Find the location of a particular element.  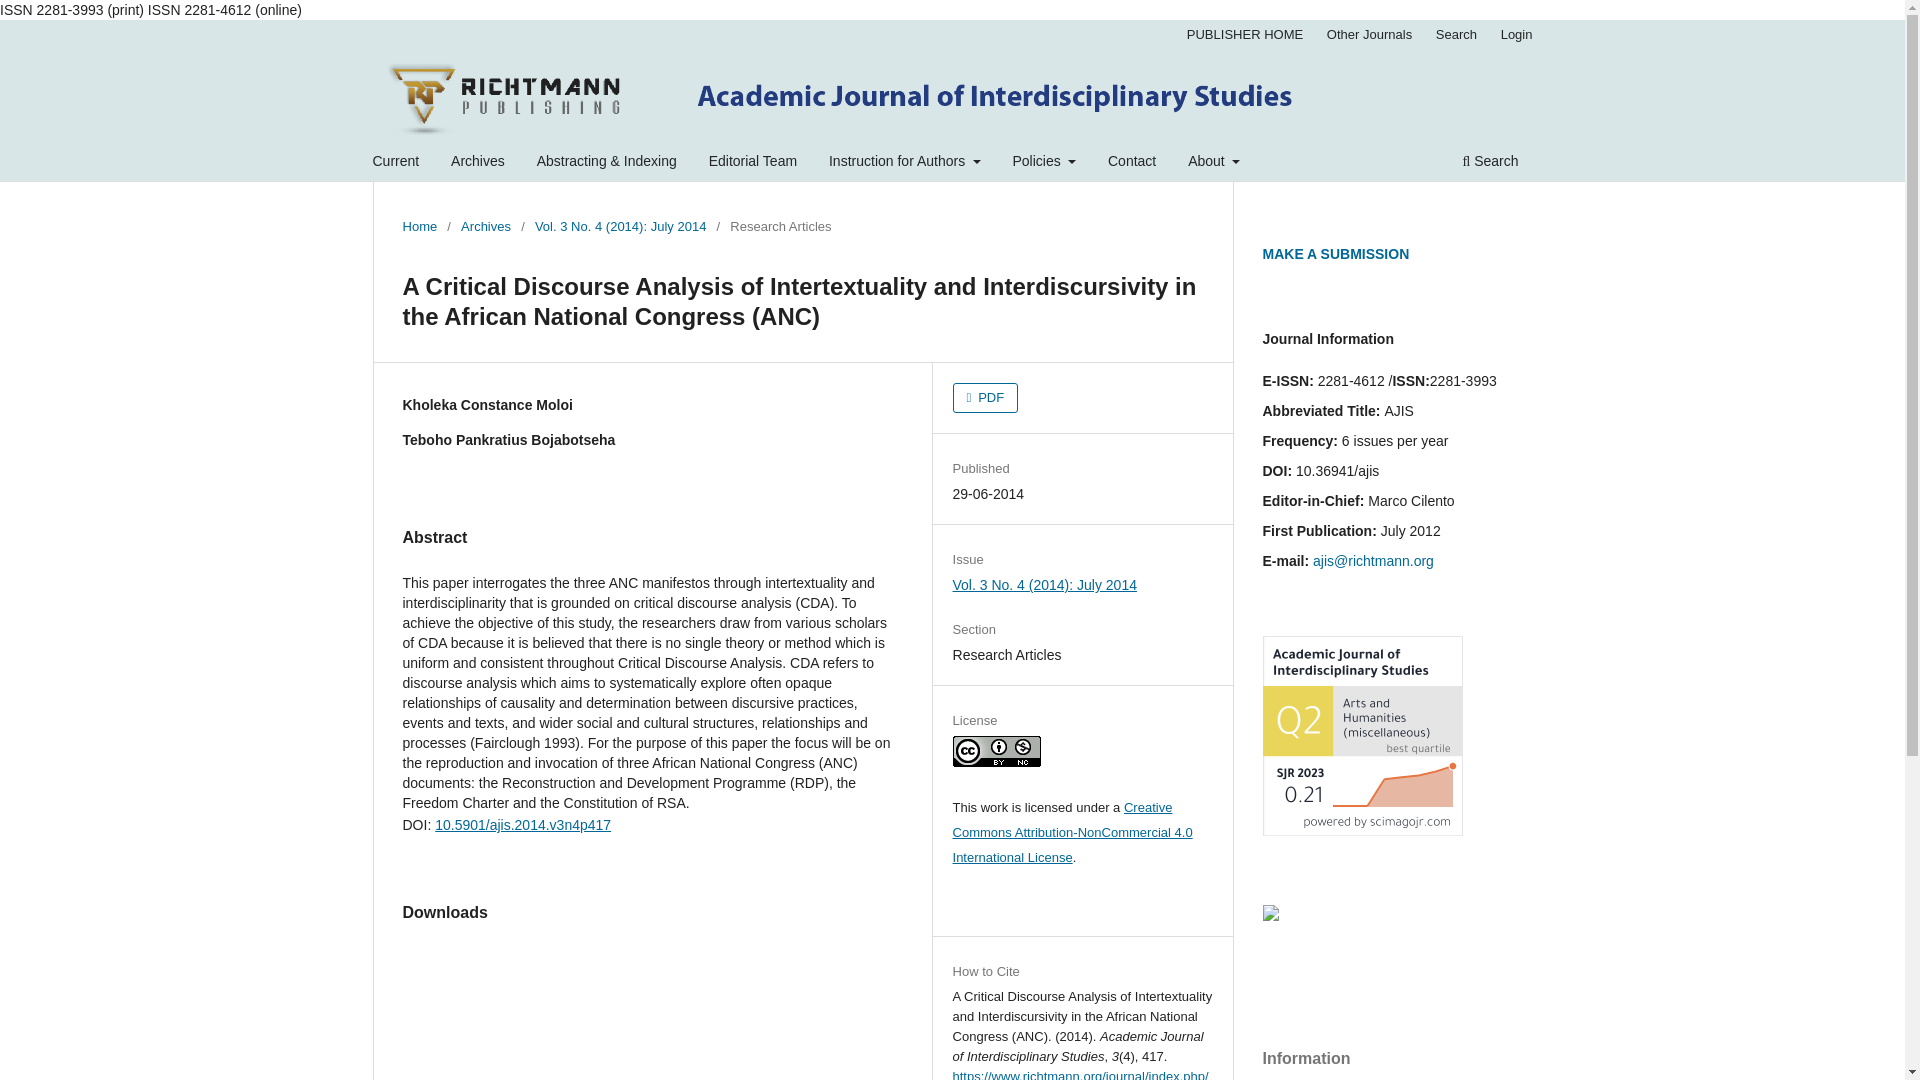

Current is located at coordinates (396, 163).